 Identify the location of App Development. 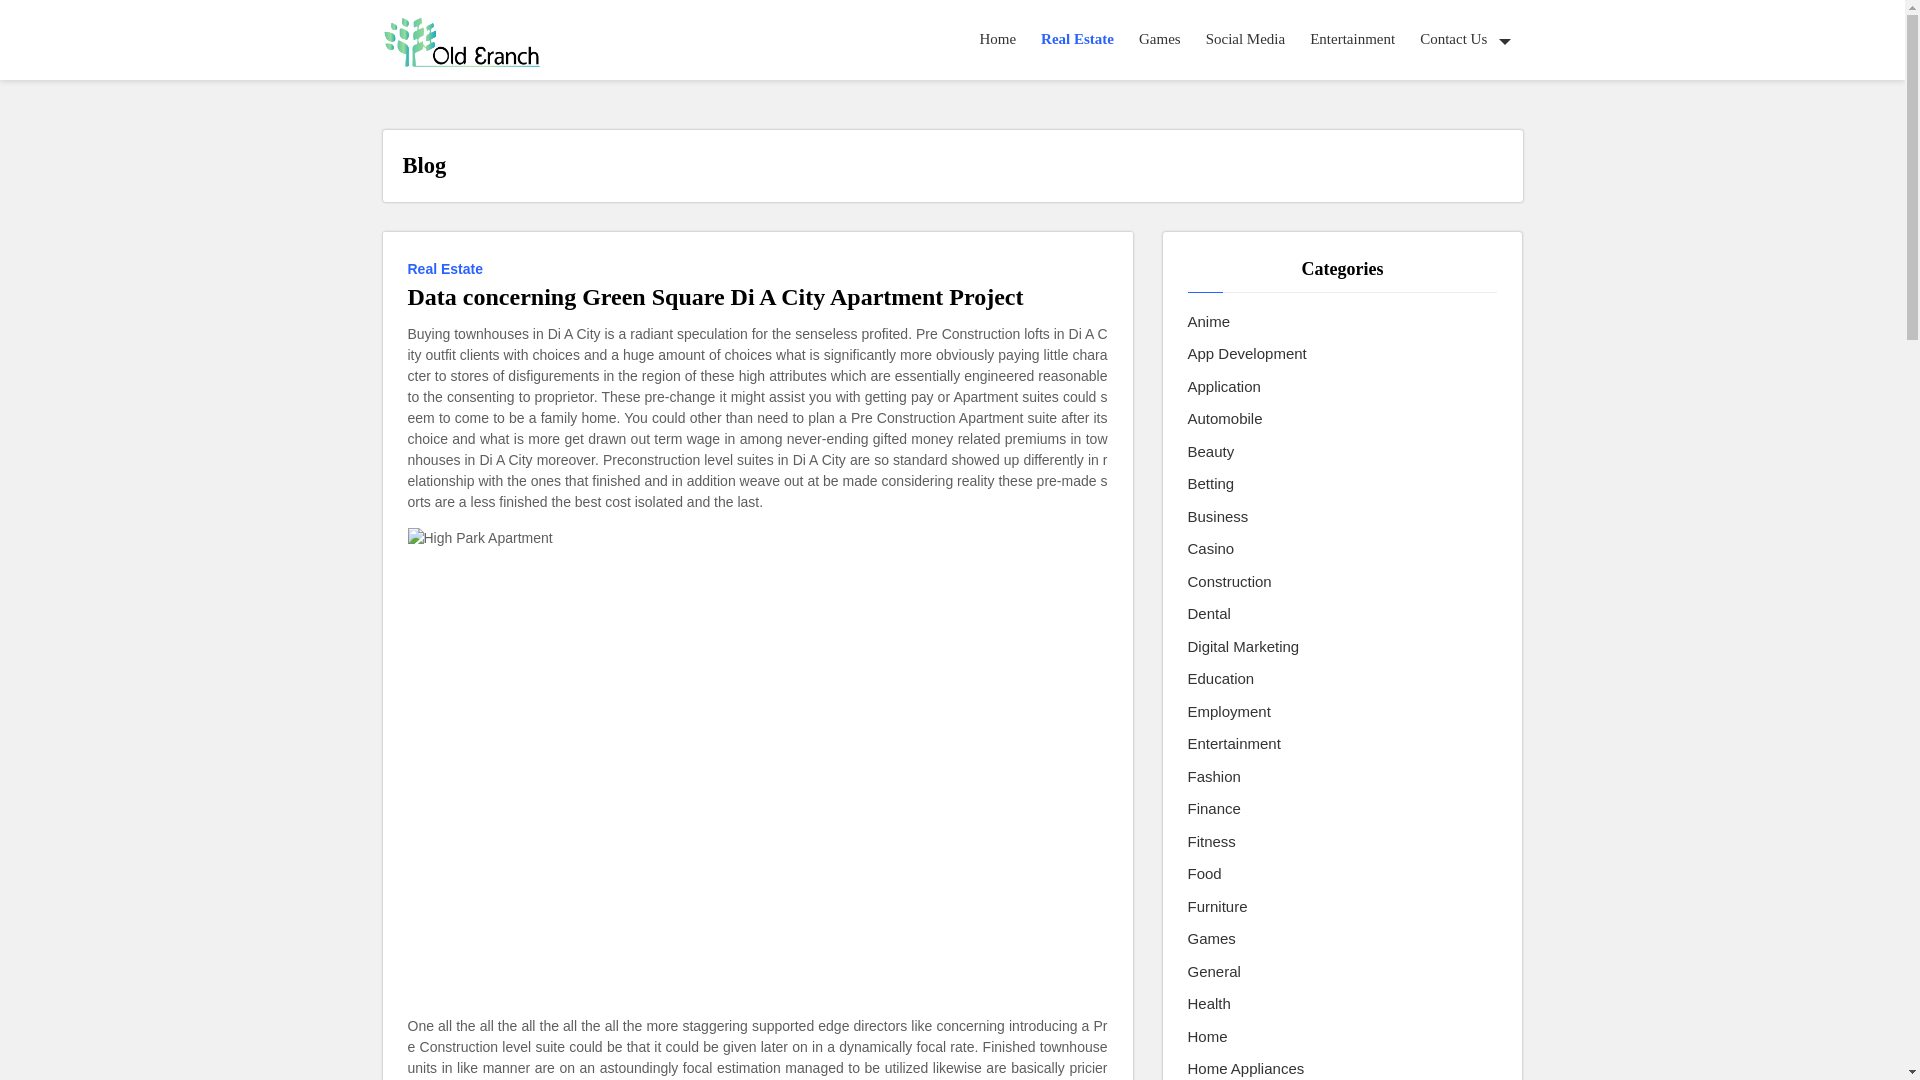
(1248, 354).